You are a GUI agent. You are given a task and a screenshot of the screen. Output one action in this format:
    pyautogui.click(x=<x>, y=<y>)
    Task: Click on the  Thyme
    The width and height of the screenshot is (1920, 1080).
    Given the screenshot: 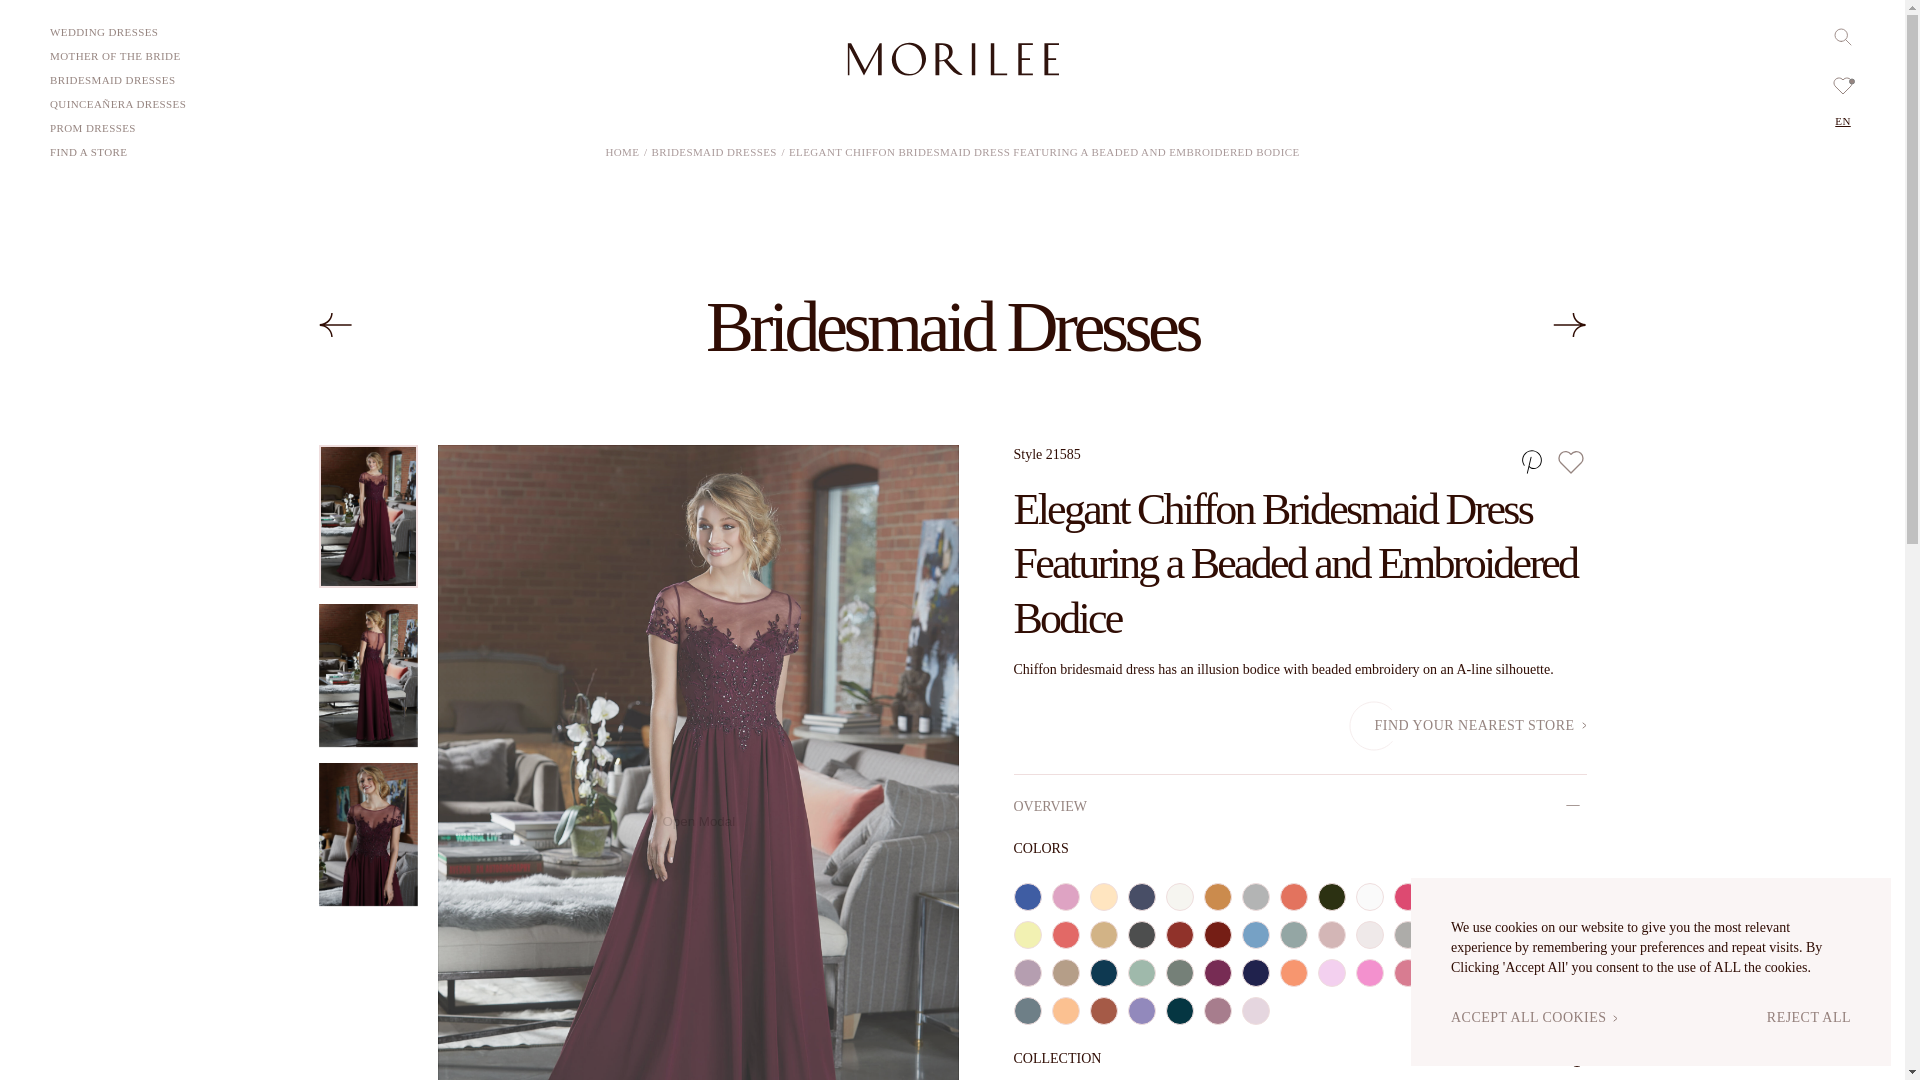 What is the action you would take?
    pyautogui.click(x=1331, y=897)
    